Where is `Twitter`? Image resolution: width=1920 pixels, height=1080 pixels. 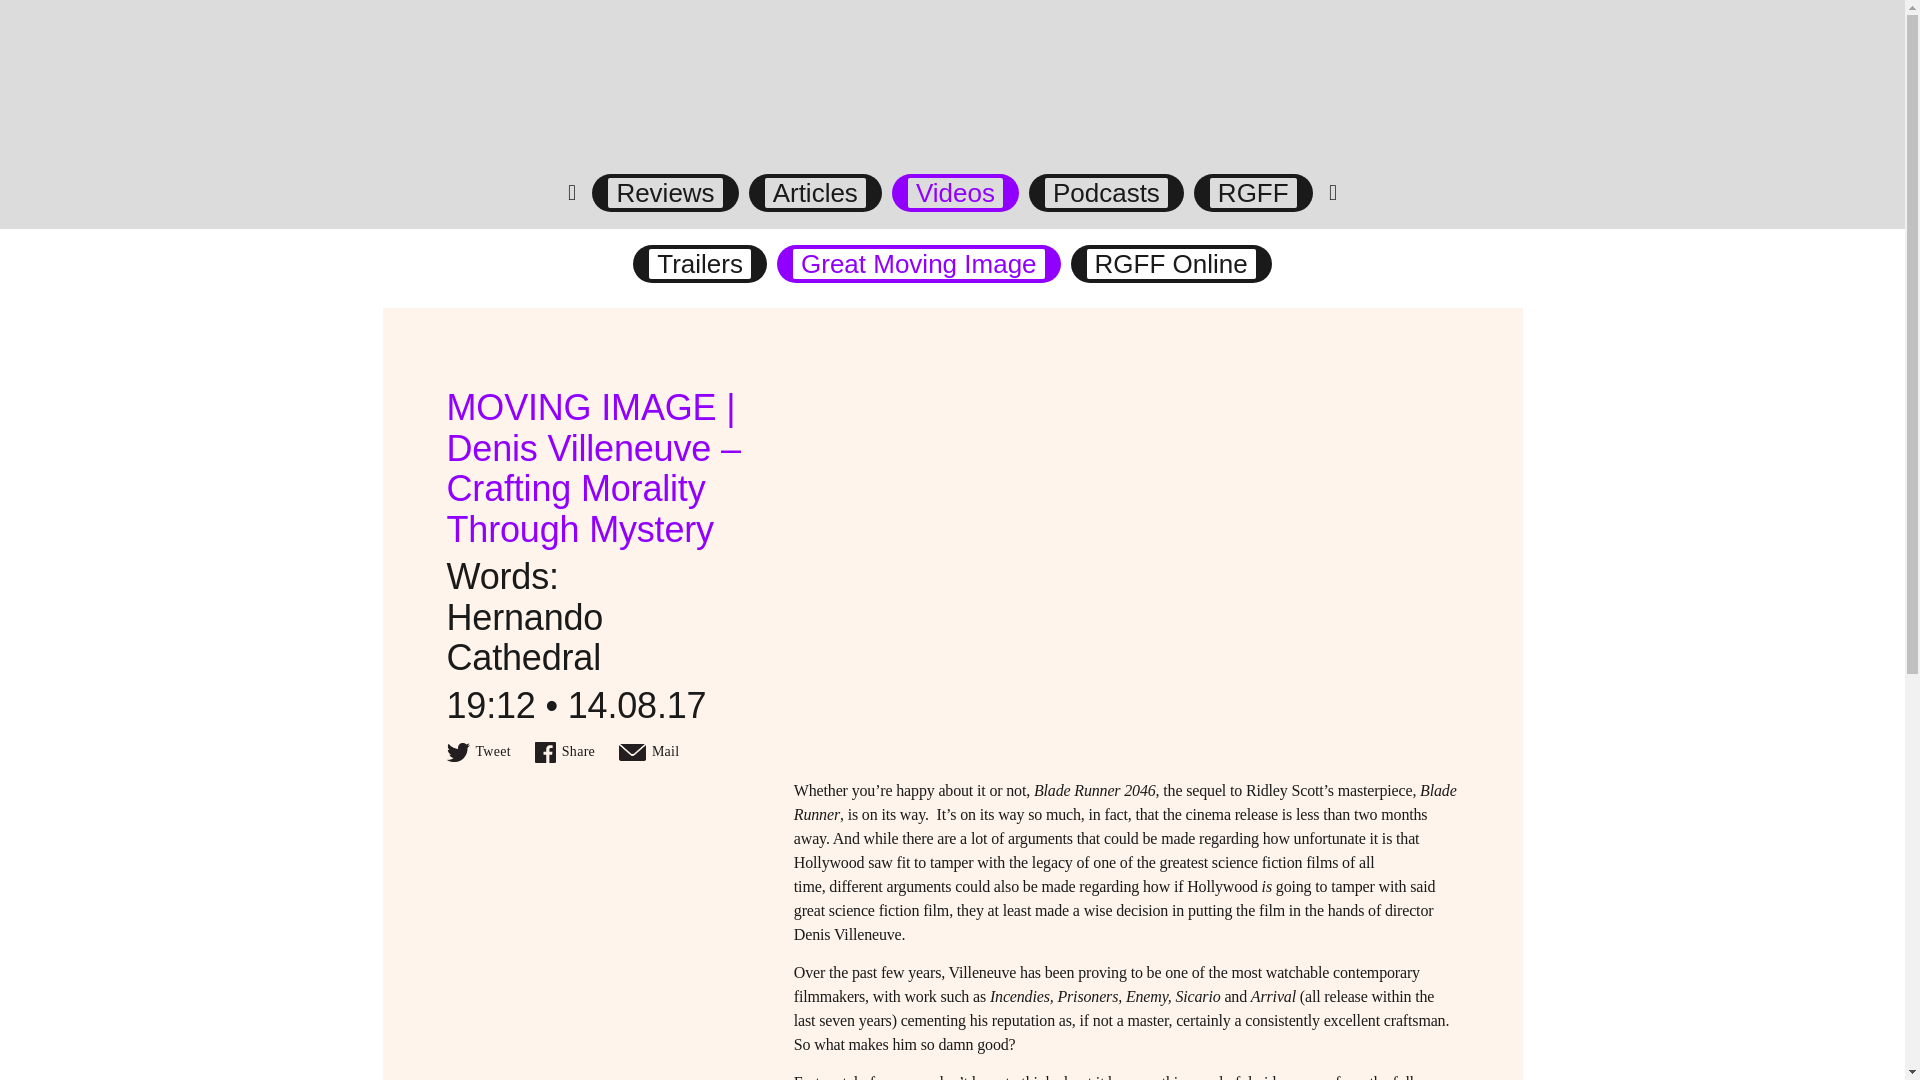 Twitter is located at coordinates (478, 752).